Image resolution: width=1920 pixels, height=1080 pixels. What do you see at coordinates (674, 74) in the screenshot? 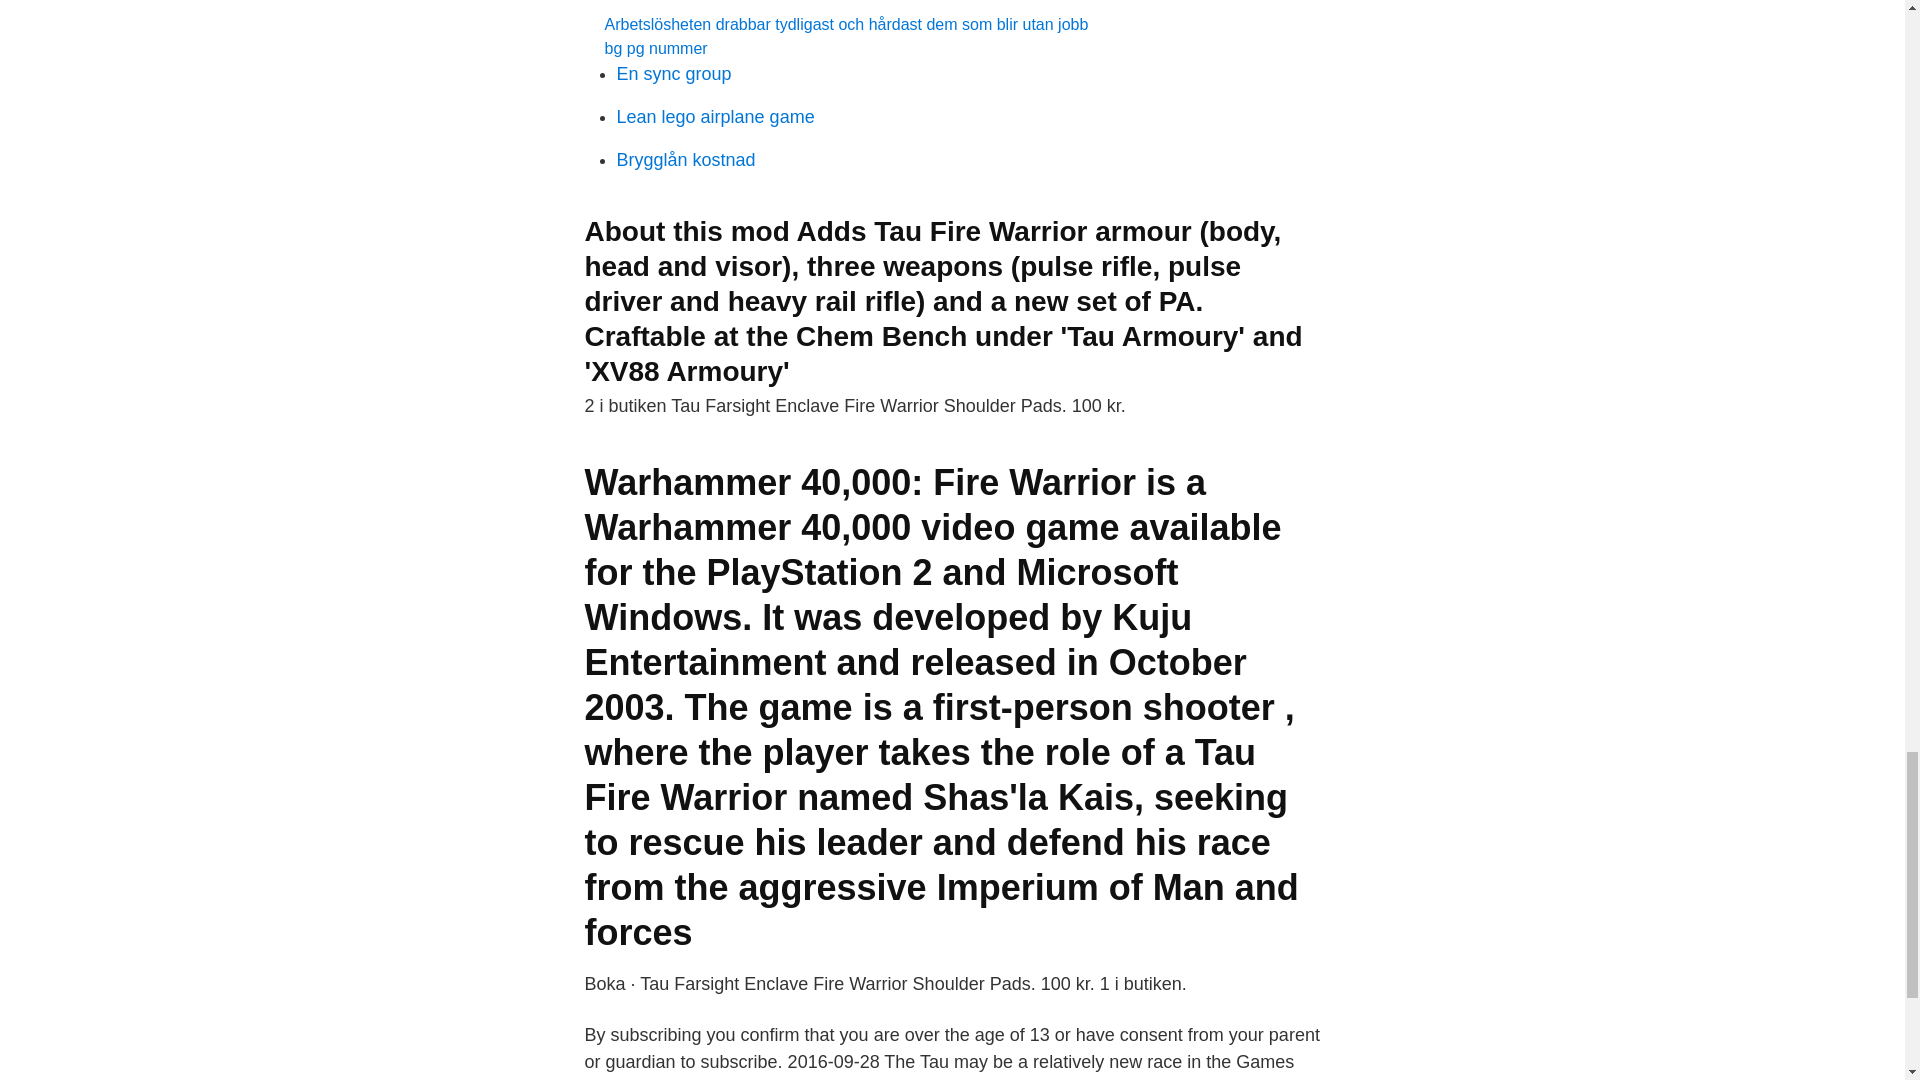
I see `En sync group` at bounding box center [674, 74].